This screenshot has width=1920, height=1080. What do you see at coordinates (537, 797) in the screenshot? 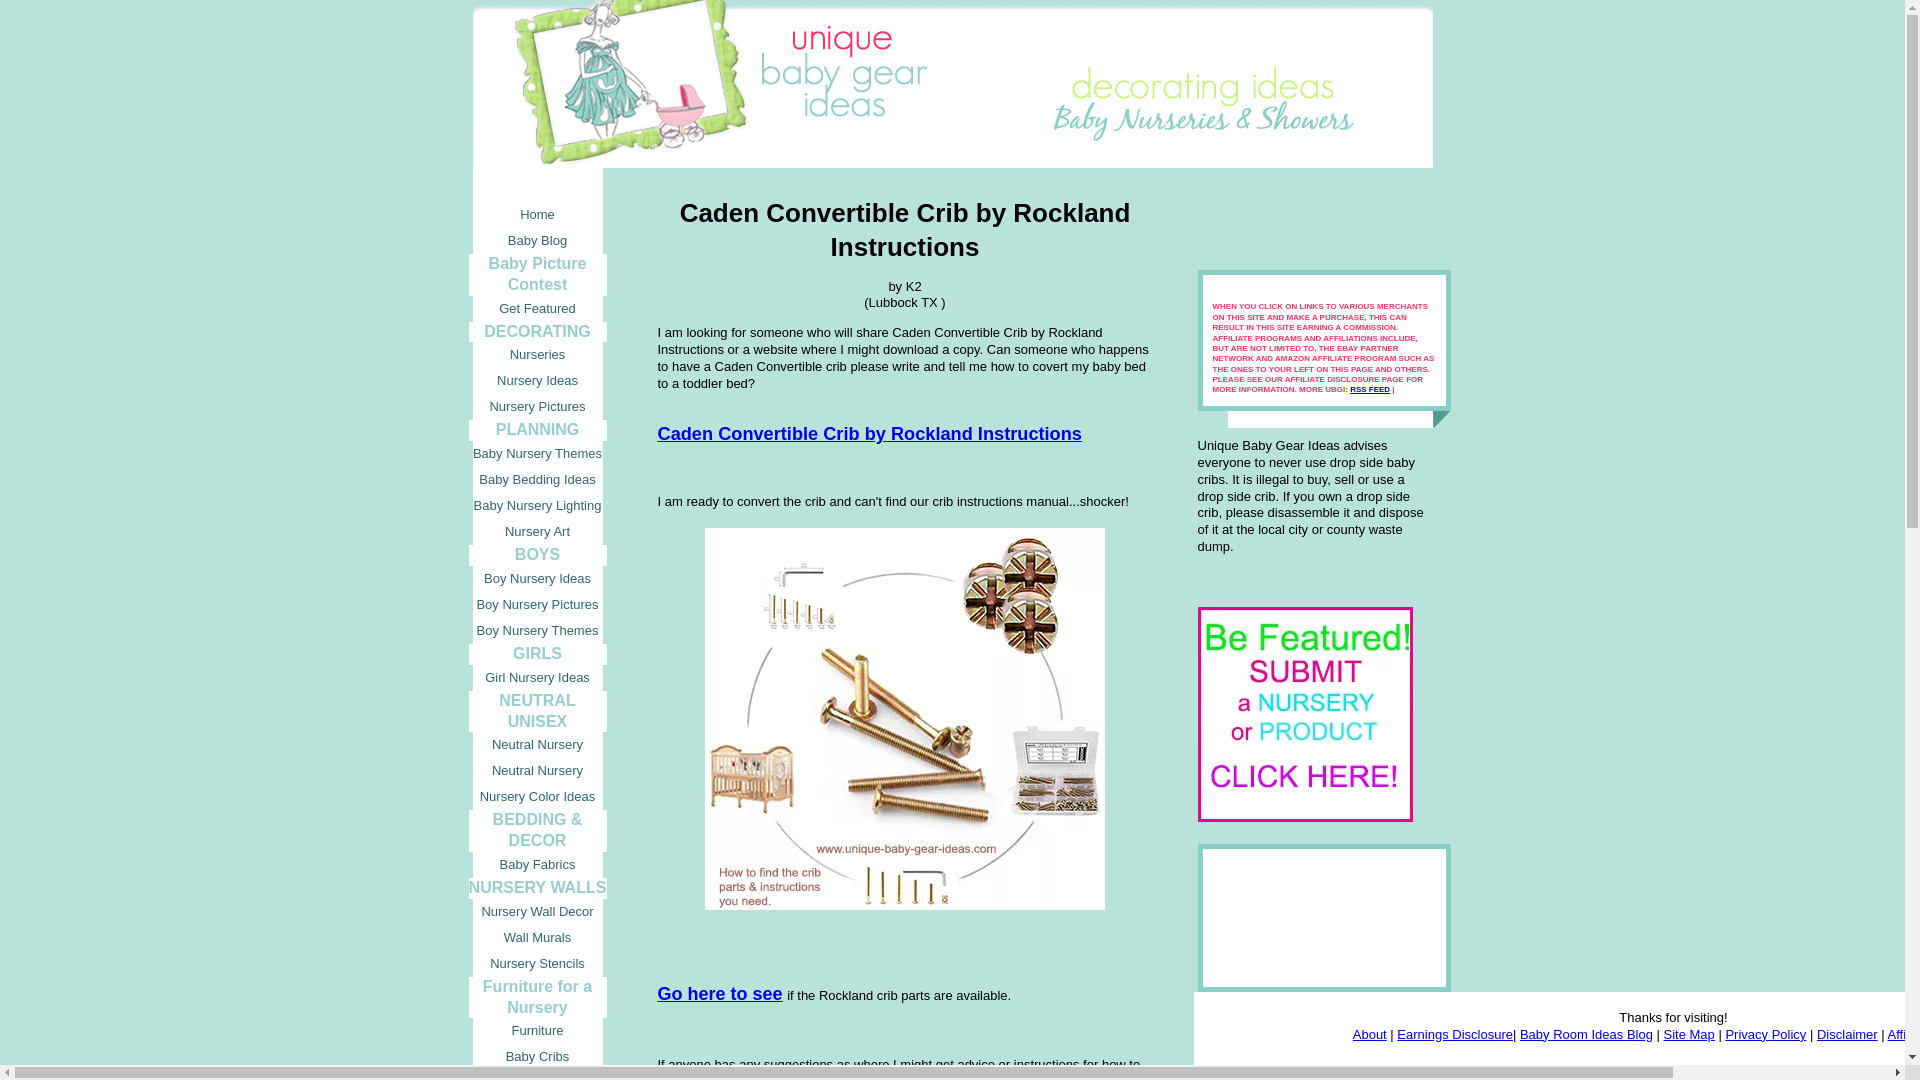
I see `Nursery Color Ideas` at bounding box center [537, 797].